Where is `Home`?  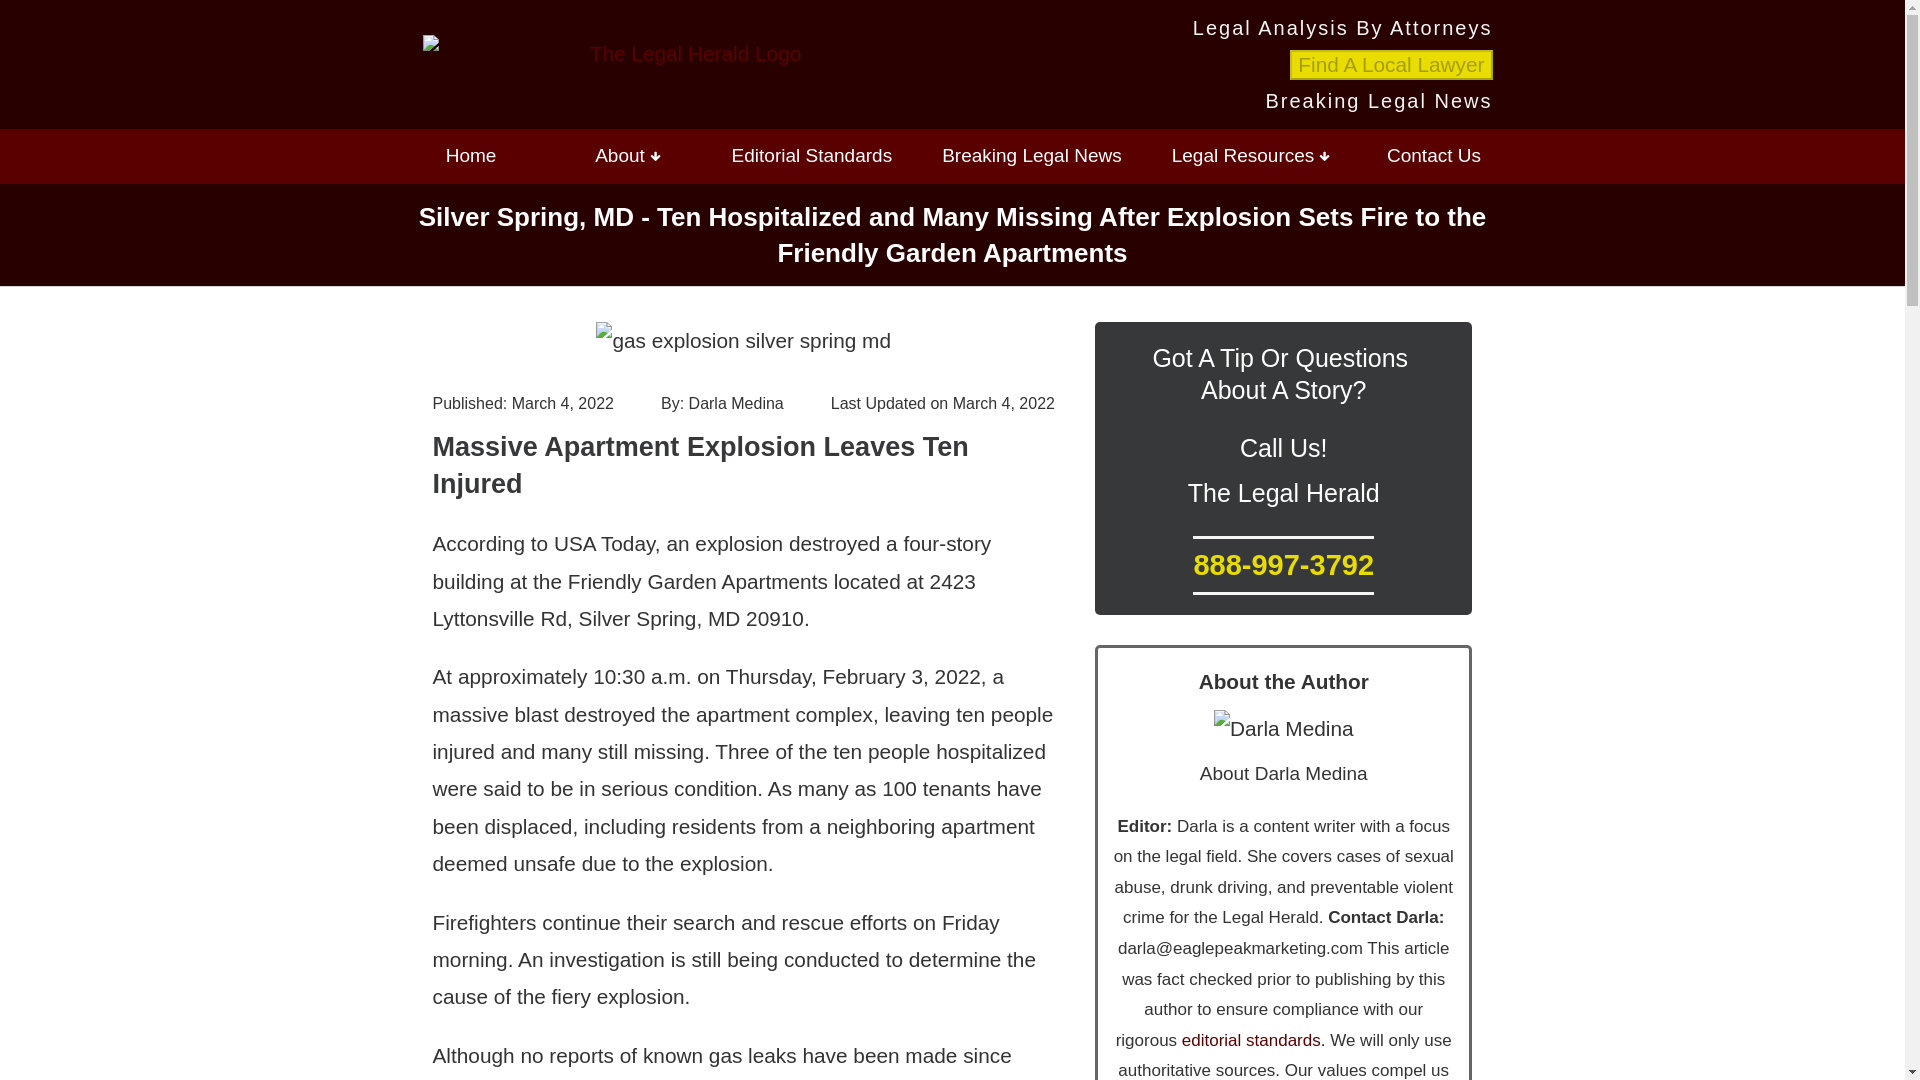 Home is located at coordinates (470, 155).